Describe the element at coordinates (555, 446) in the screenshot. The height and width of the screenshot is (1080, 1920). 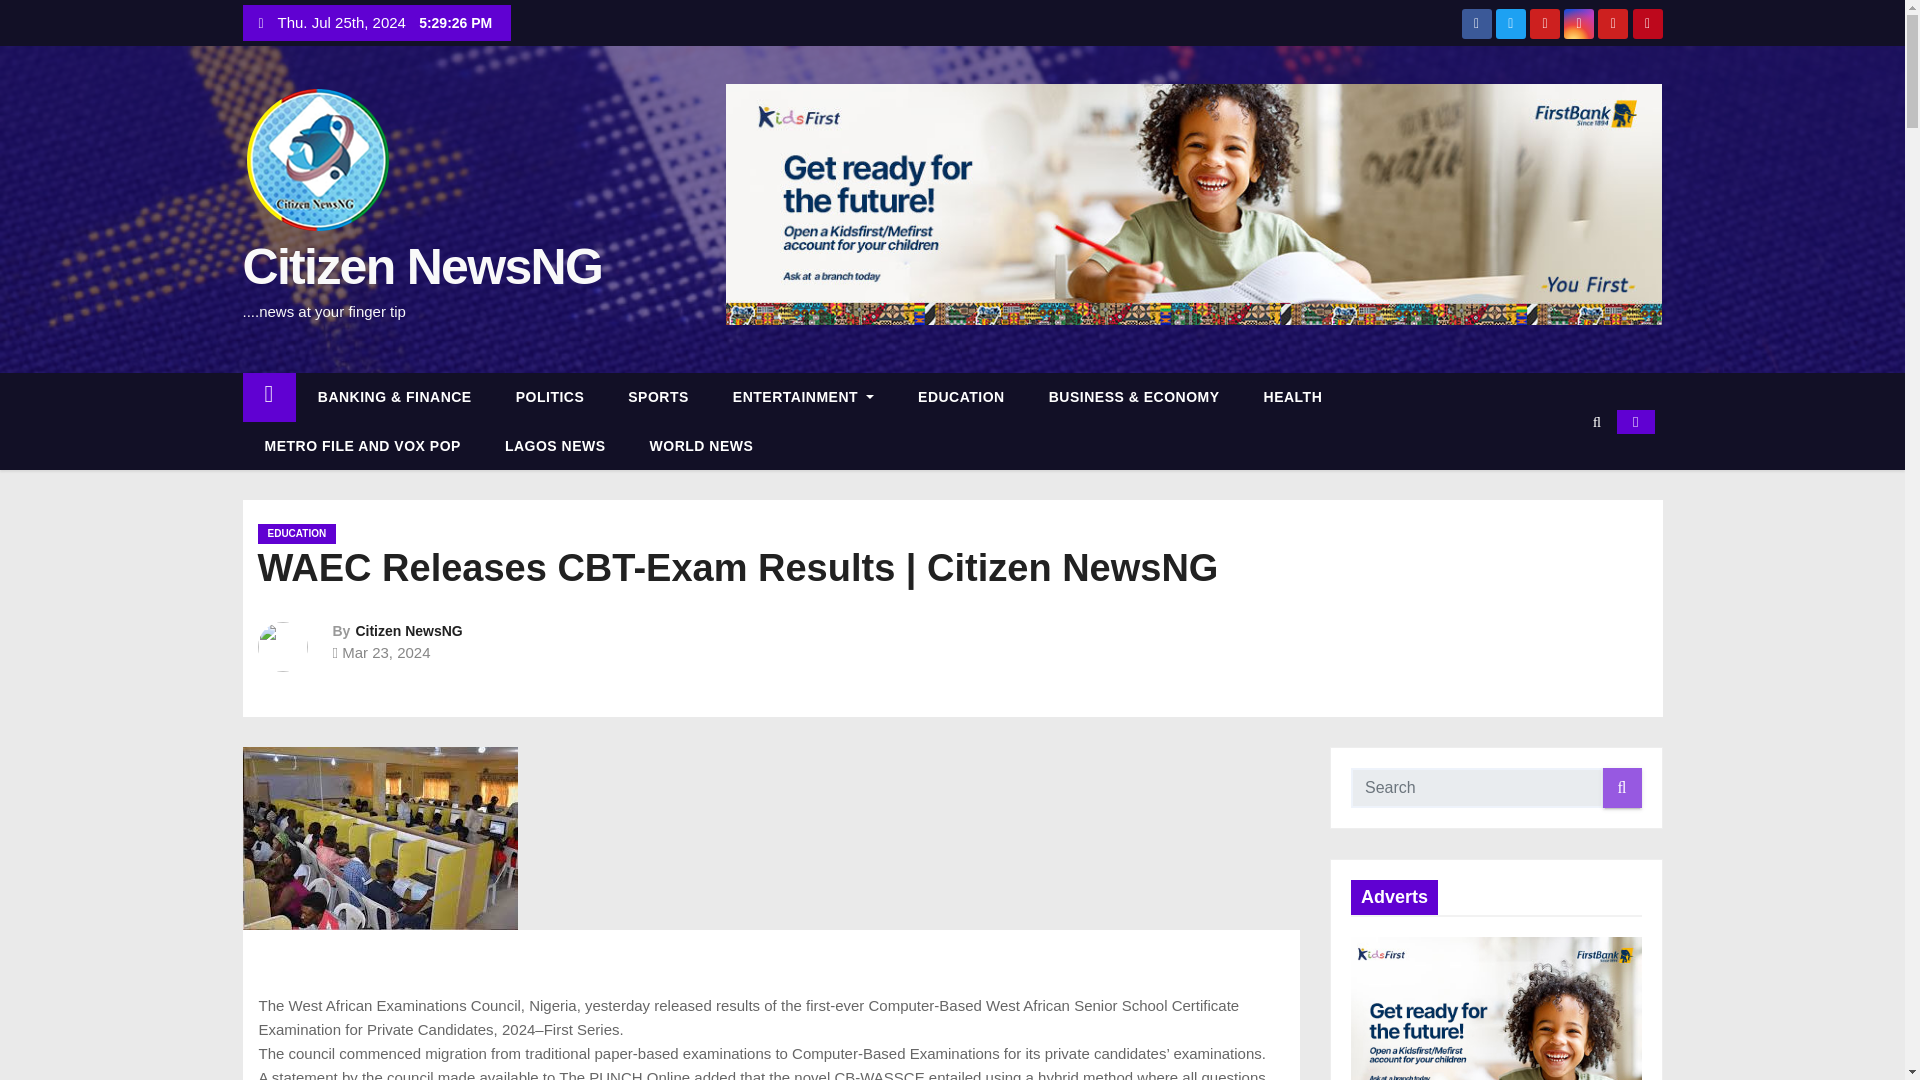
I see `LAGOS NEWS` at that location.